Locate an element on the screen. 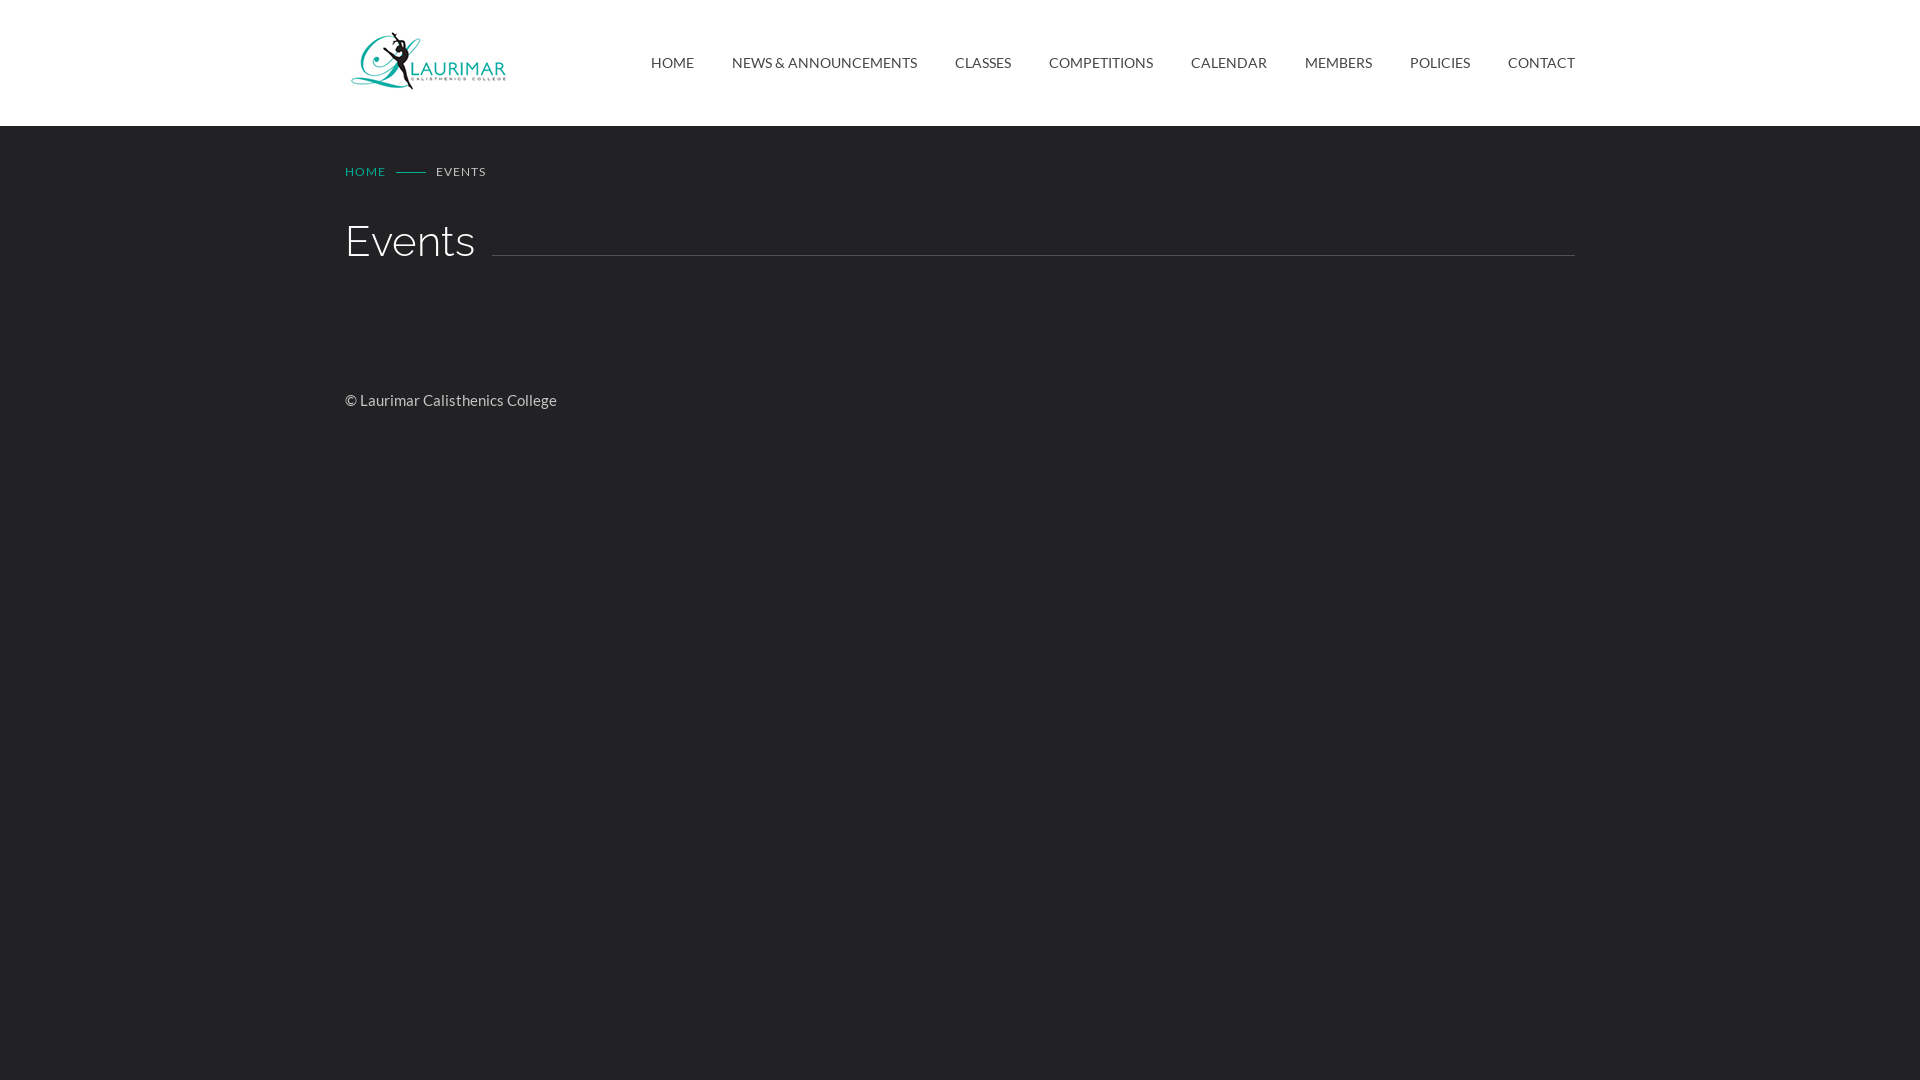  CONTACT is located at coordinates (1522, 63).